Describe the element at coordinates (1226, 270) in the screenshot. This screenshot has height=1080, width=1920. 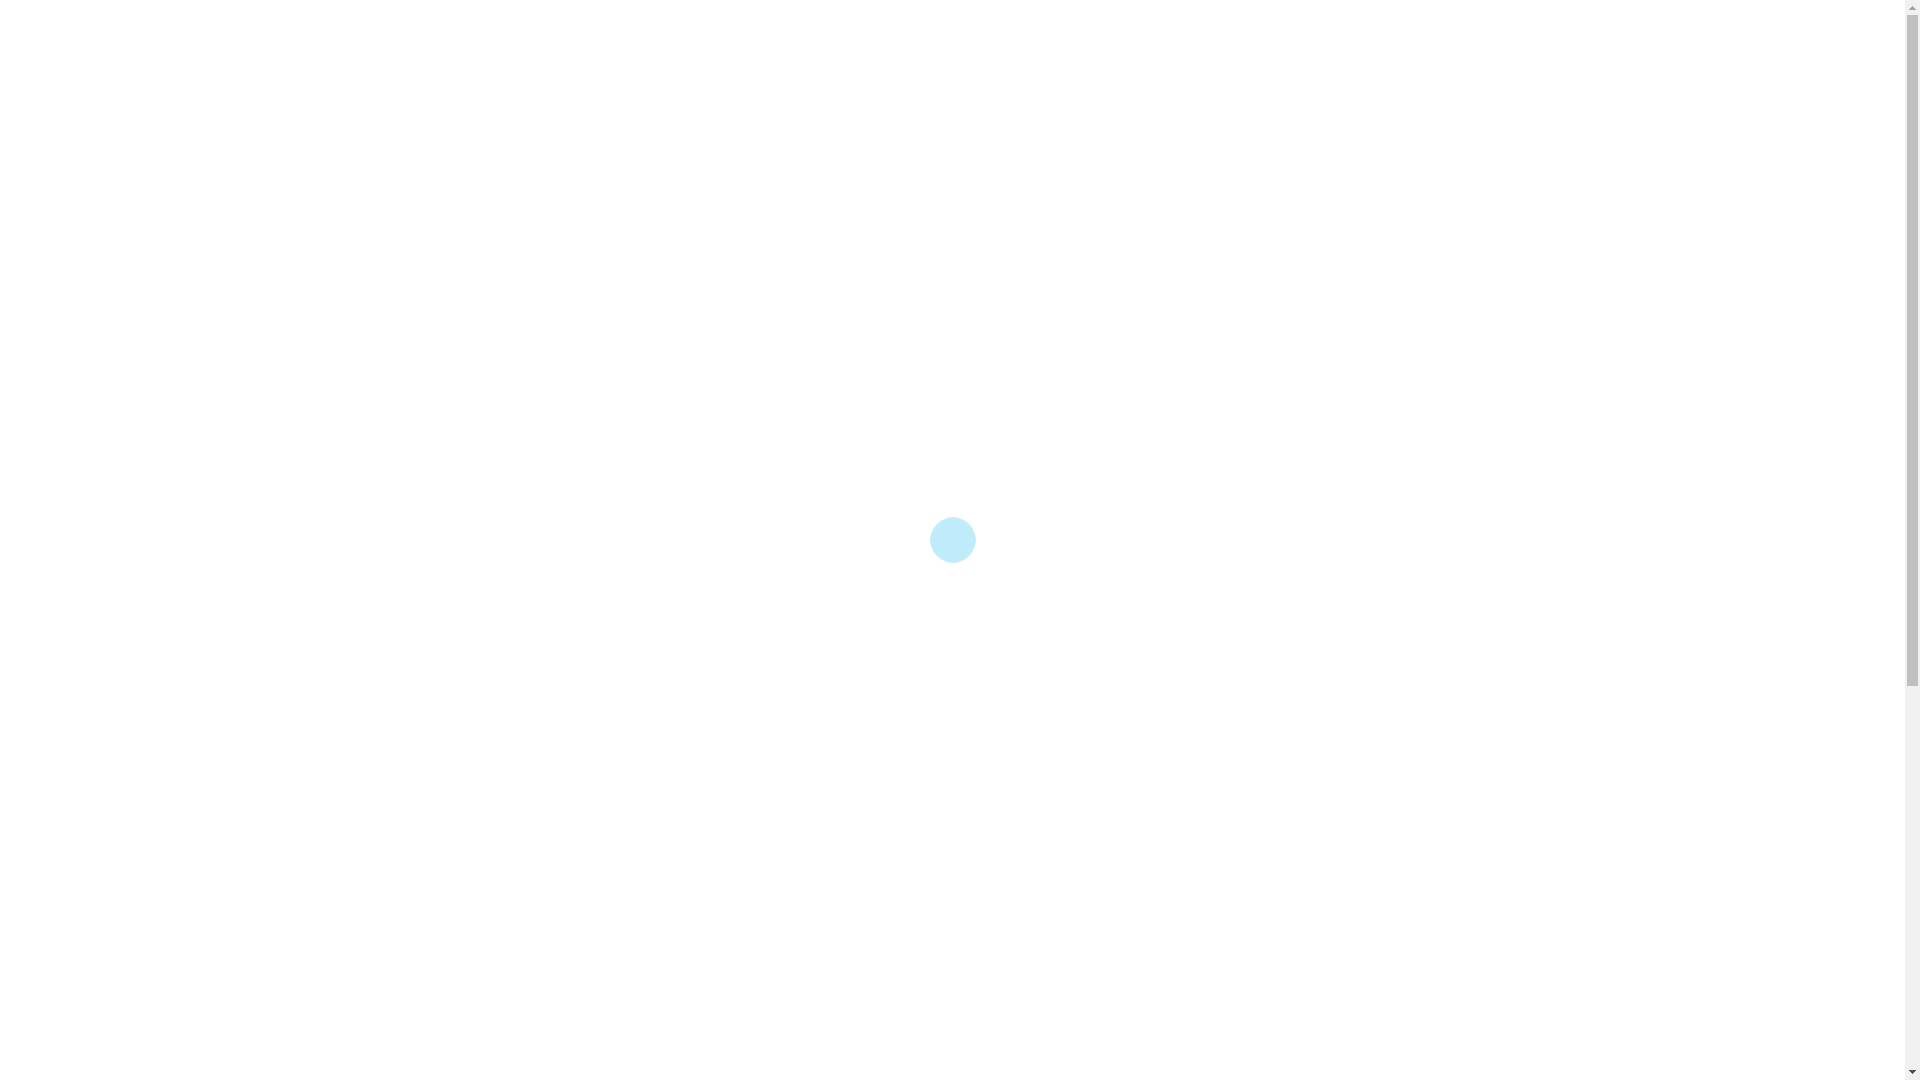
I see `WASTE AUDITS` at that location.